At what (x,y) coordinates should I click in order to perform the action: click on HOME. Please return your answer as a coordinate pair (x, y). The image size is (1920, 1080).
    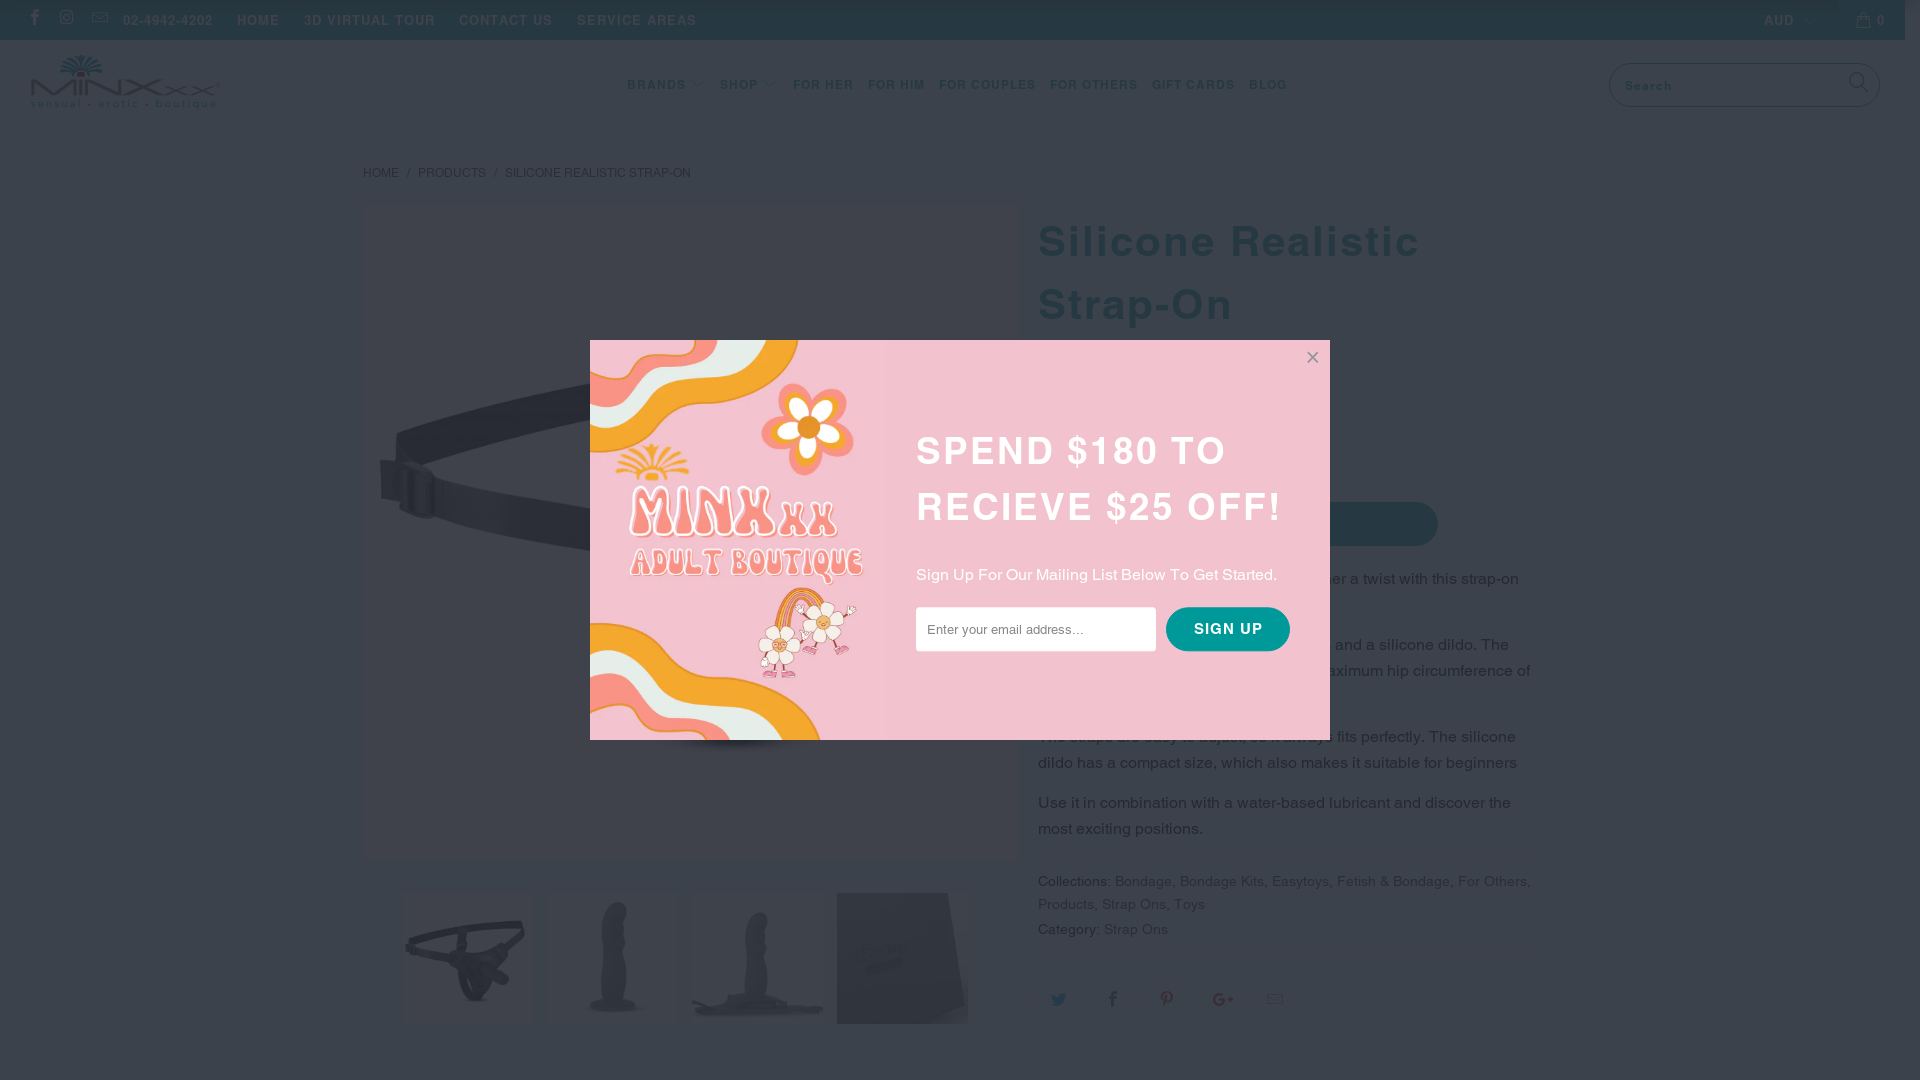
    Looking at the image, I should click on (258, 20).